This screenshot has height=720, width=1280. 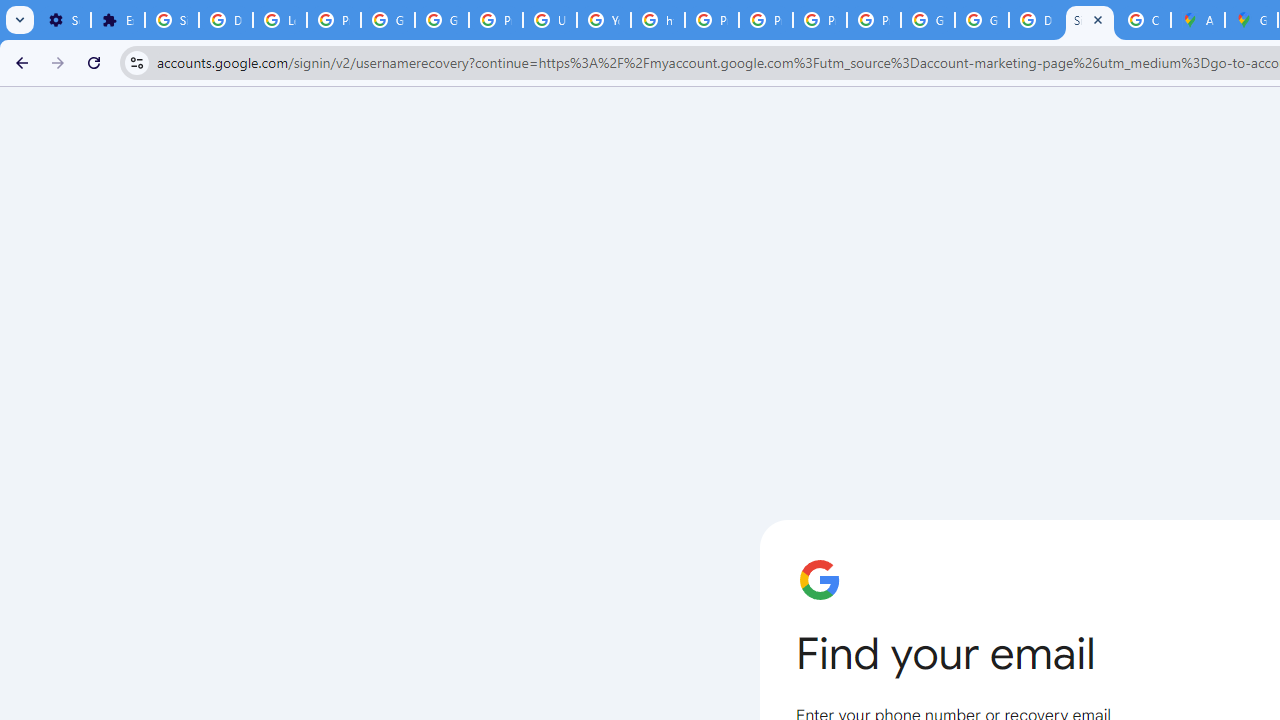 What do you see at coordinates (388, 20) in the screenshot?
I see `Google Account Help` at bounding box center [388, 20].